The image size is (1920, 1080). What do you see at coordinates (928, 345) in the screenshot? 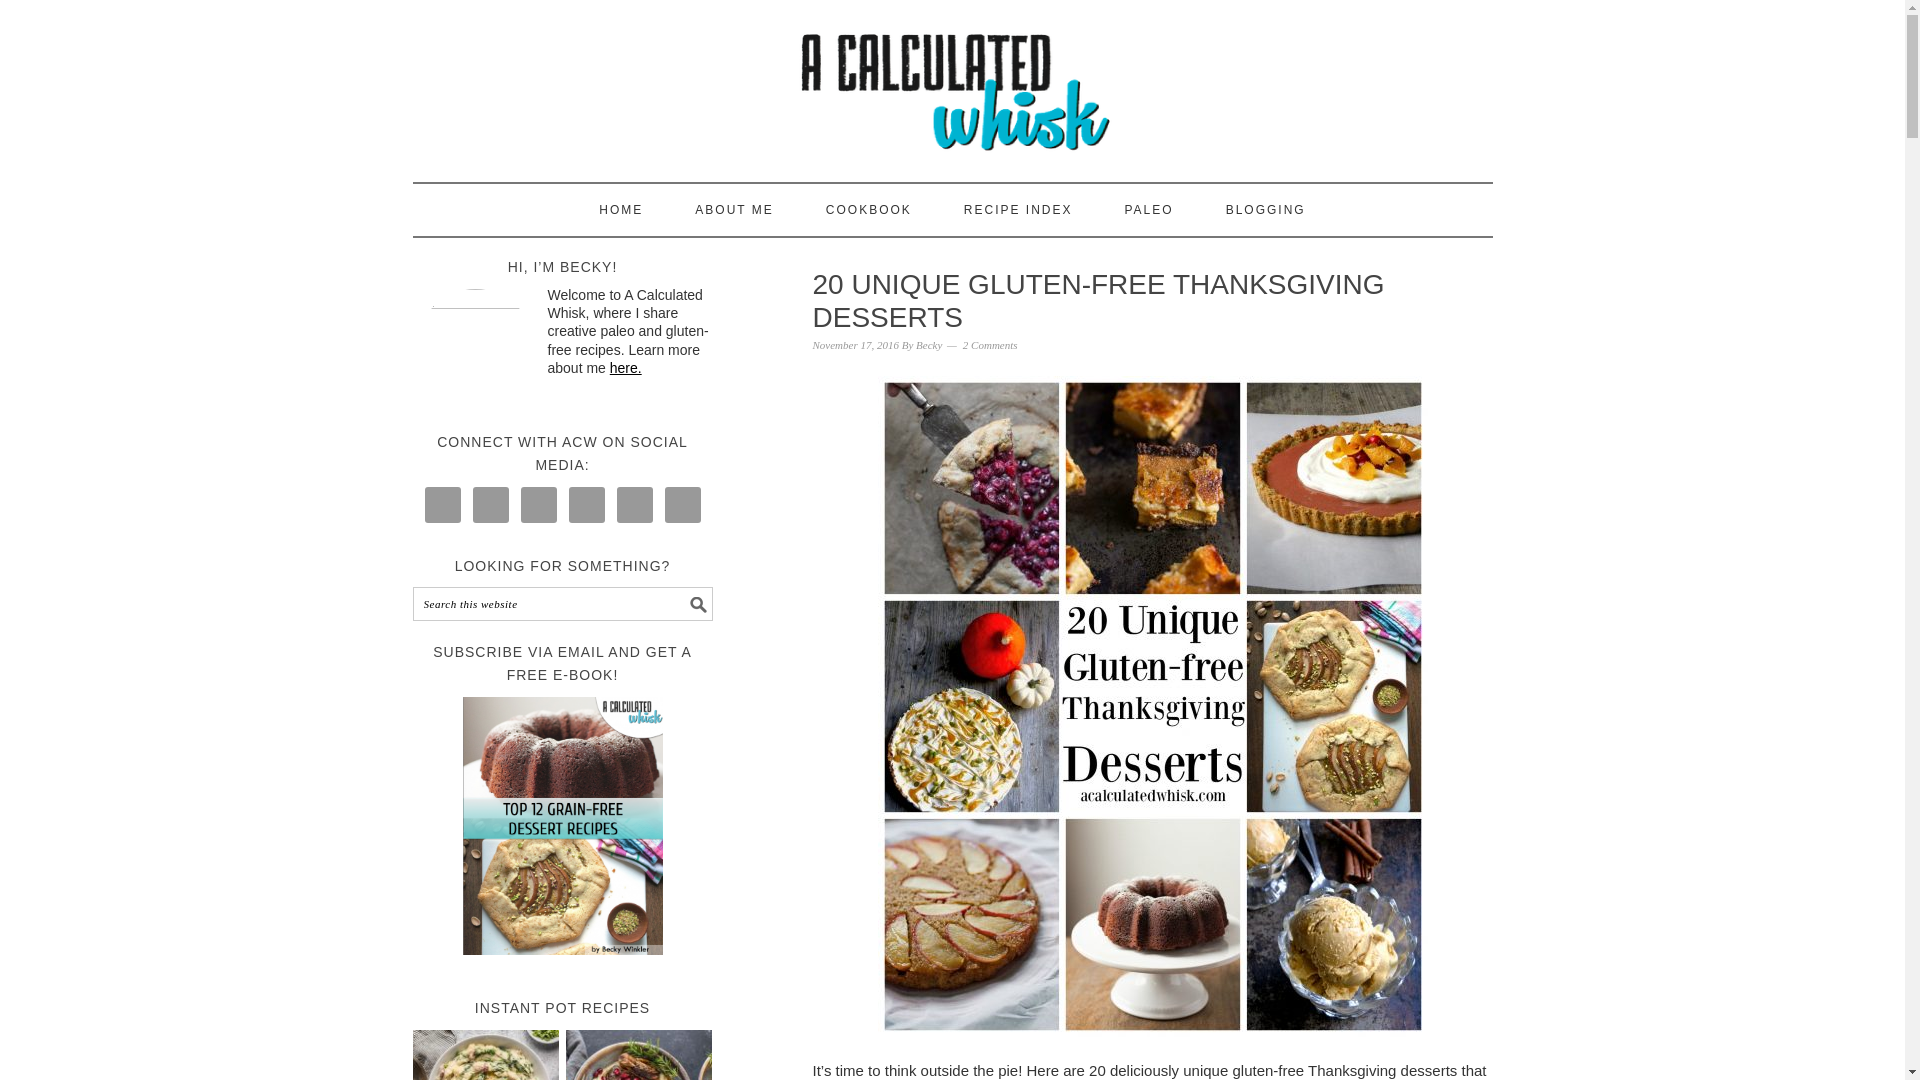
I see `Becky` at bounding box center [928, 345].